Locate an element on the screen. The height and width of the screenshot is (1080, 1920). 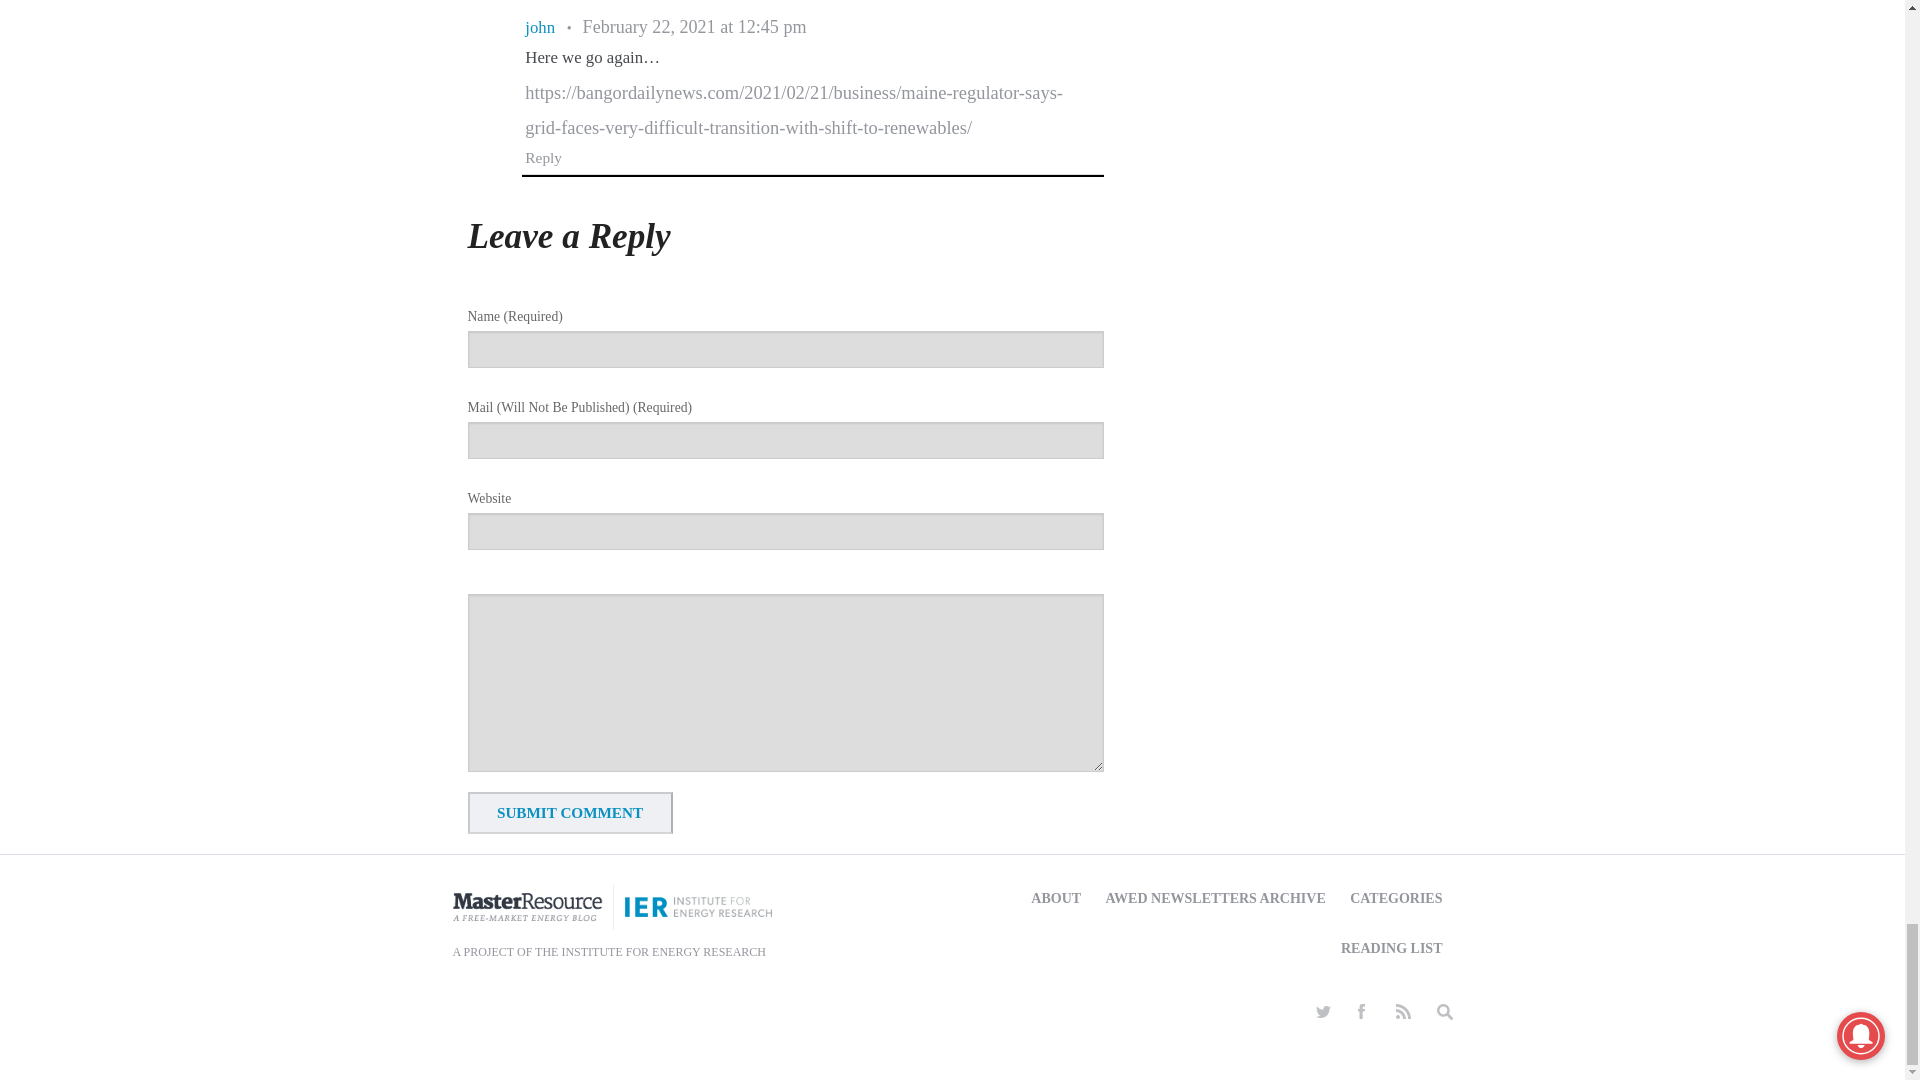
Reply is located at coordinates (543, 158).